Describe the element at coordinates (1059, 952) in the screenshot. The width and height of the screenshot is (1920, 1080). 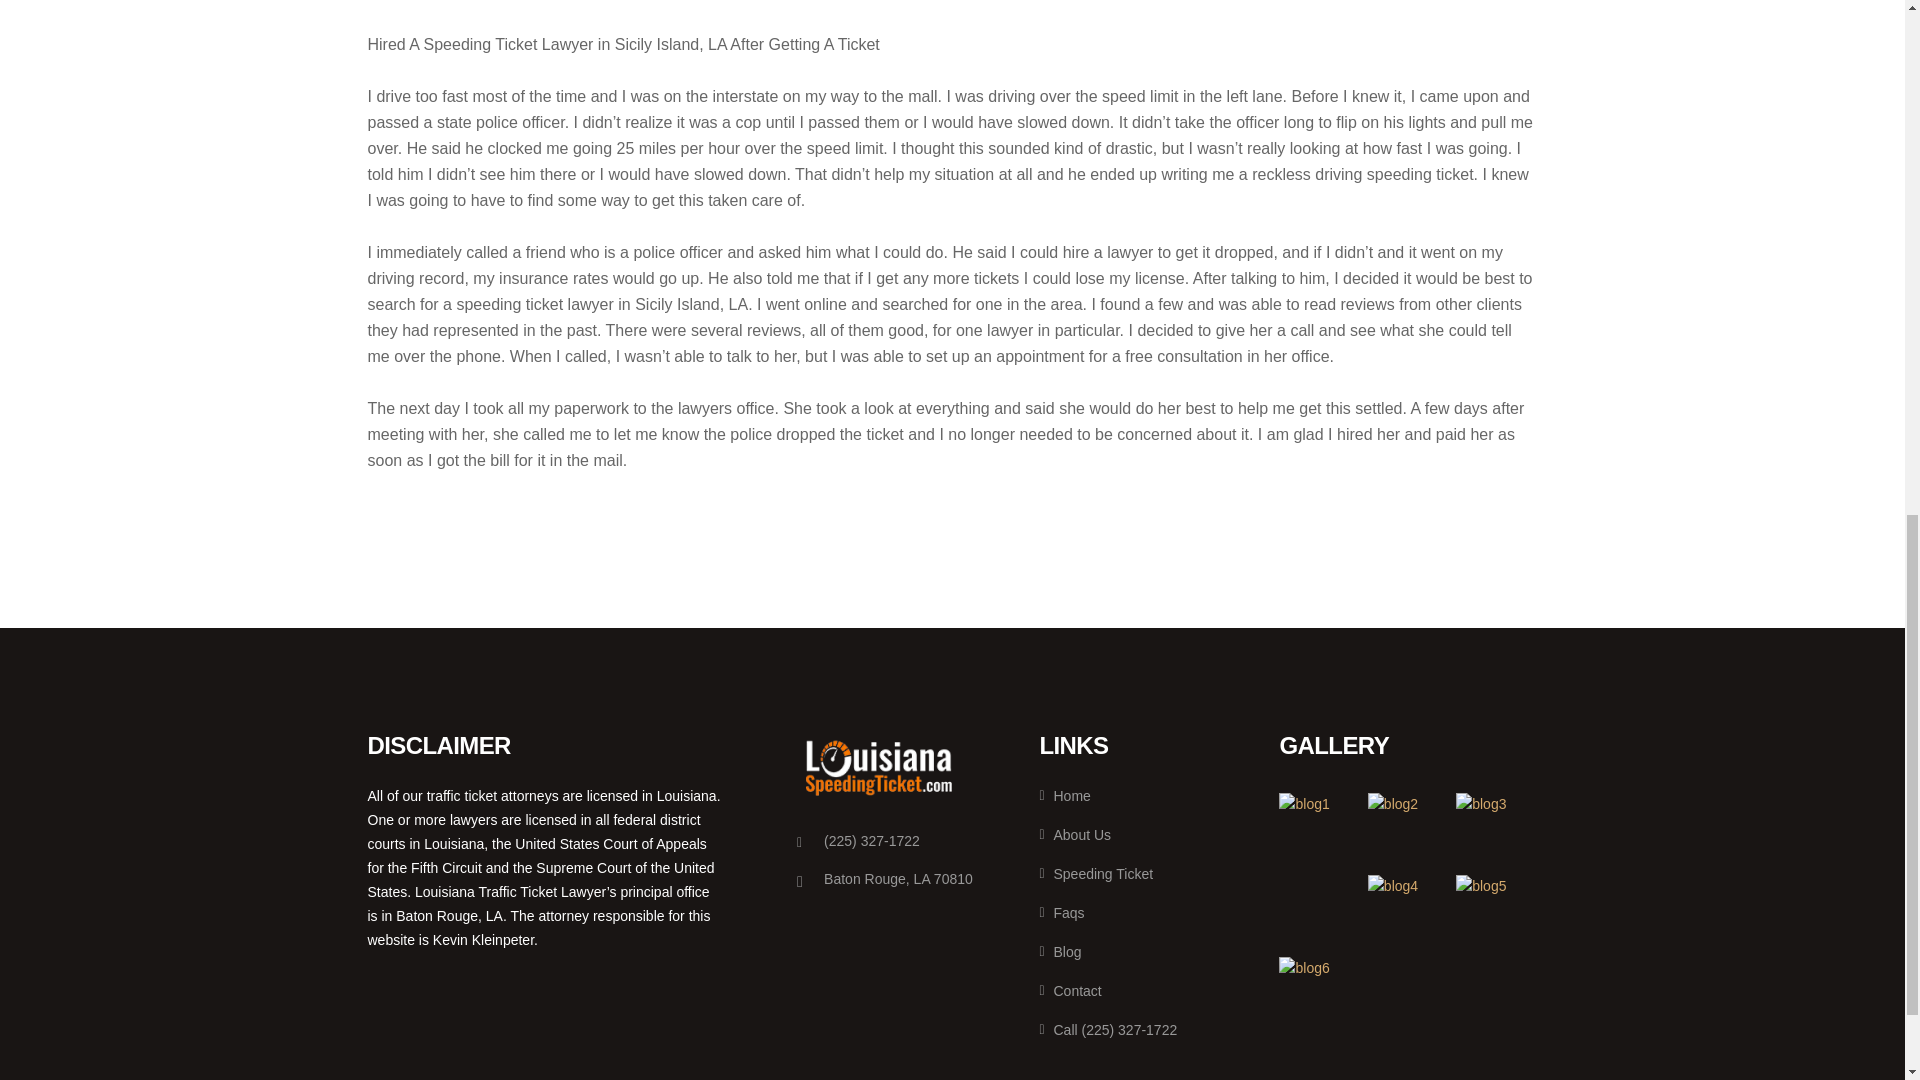
I see `Blog` at that location.